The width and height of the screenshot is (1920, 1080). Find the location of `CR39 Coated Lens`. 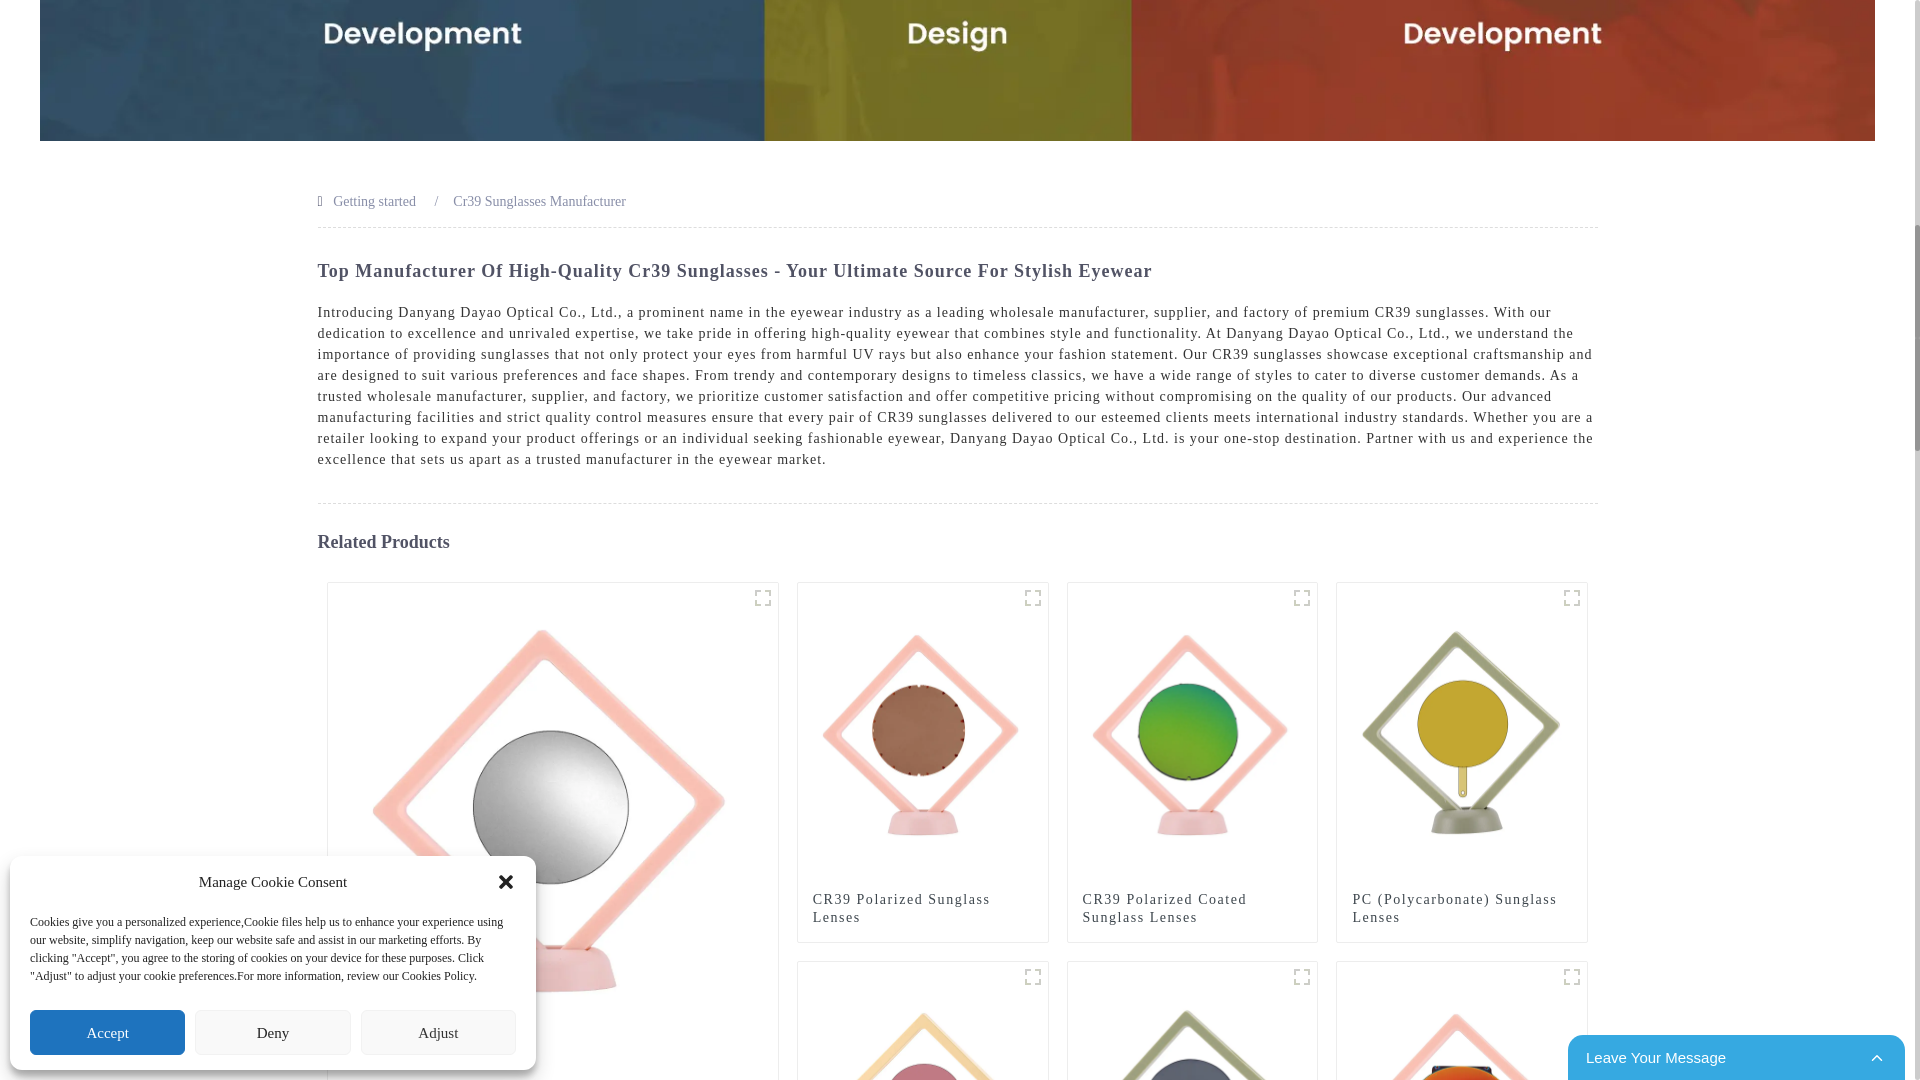

CR39 Coated Lens is located at coordinates (552, 806).